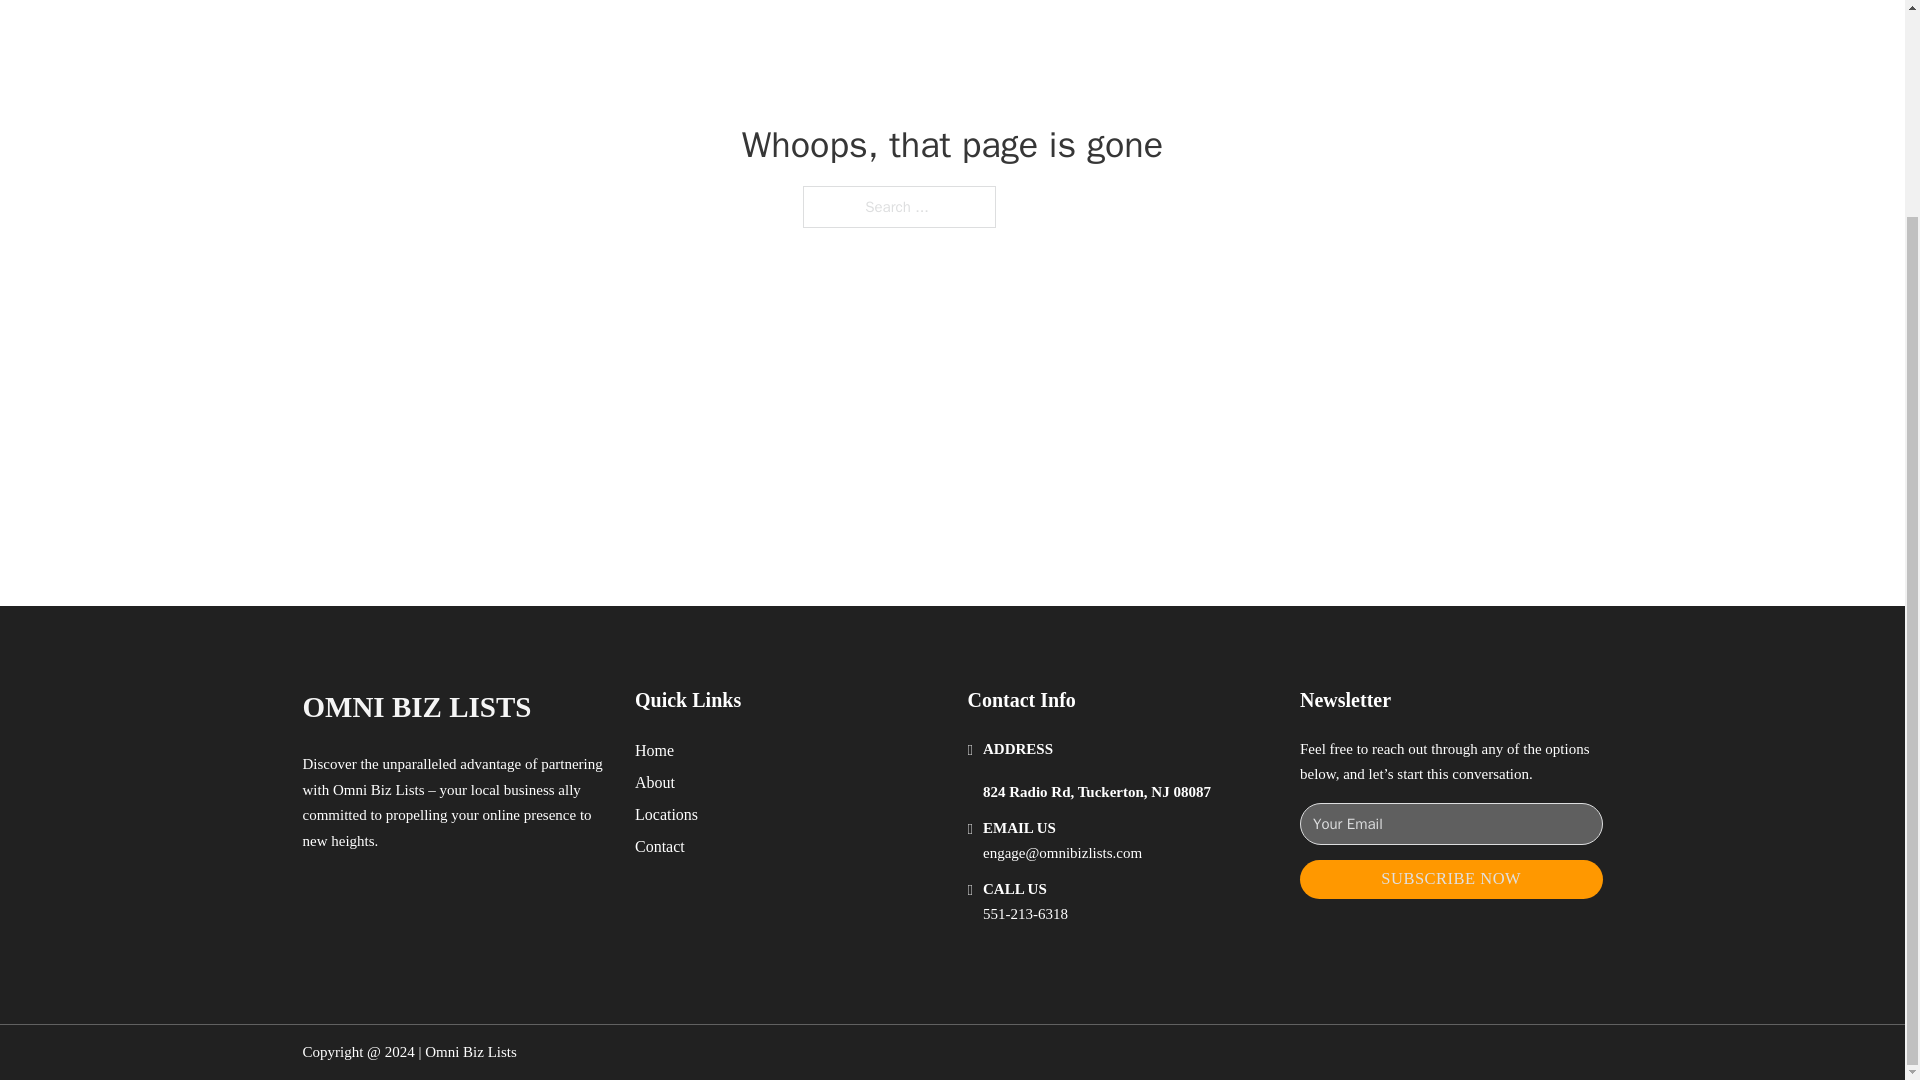  I want to click on About, so click(655, 782).